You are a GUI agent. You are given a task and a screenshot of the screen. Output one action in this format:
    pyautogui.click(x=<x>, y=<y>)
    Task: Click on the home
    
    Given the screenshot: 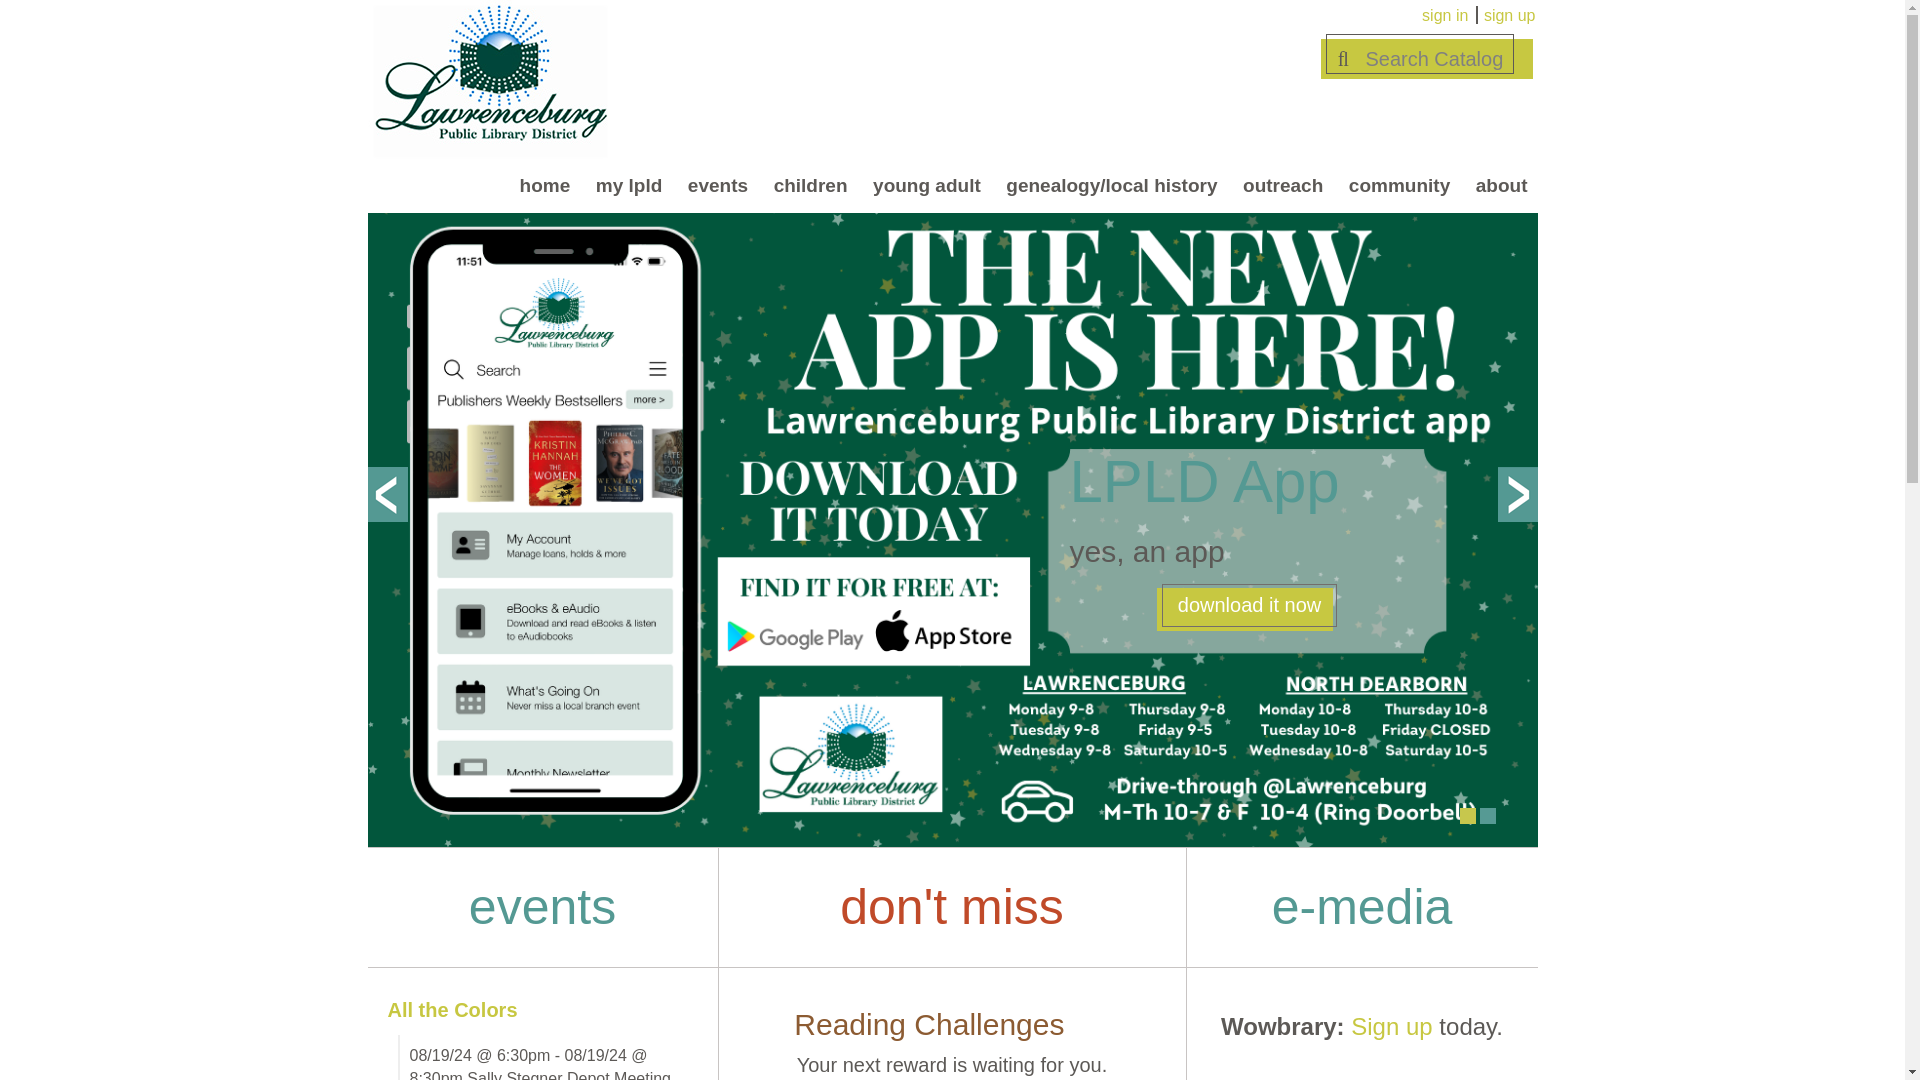 What is the action you would take?
    pyautogui.click(x=546, y=188)
    